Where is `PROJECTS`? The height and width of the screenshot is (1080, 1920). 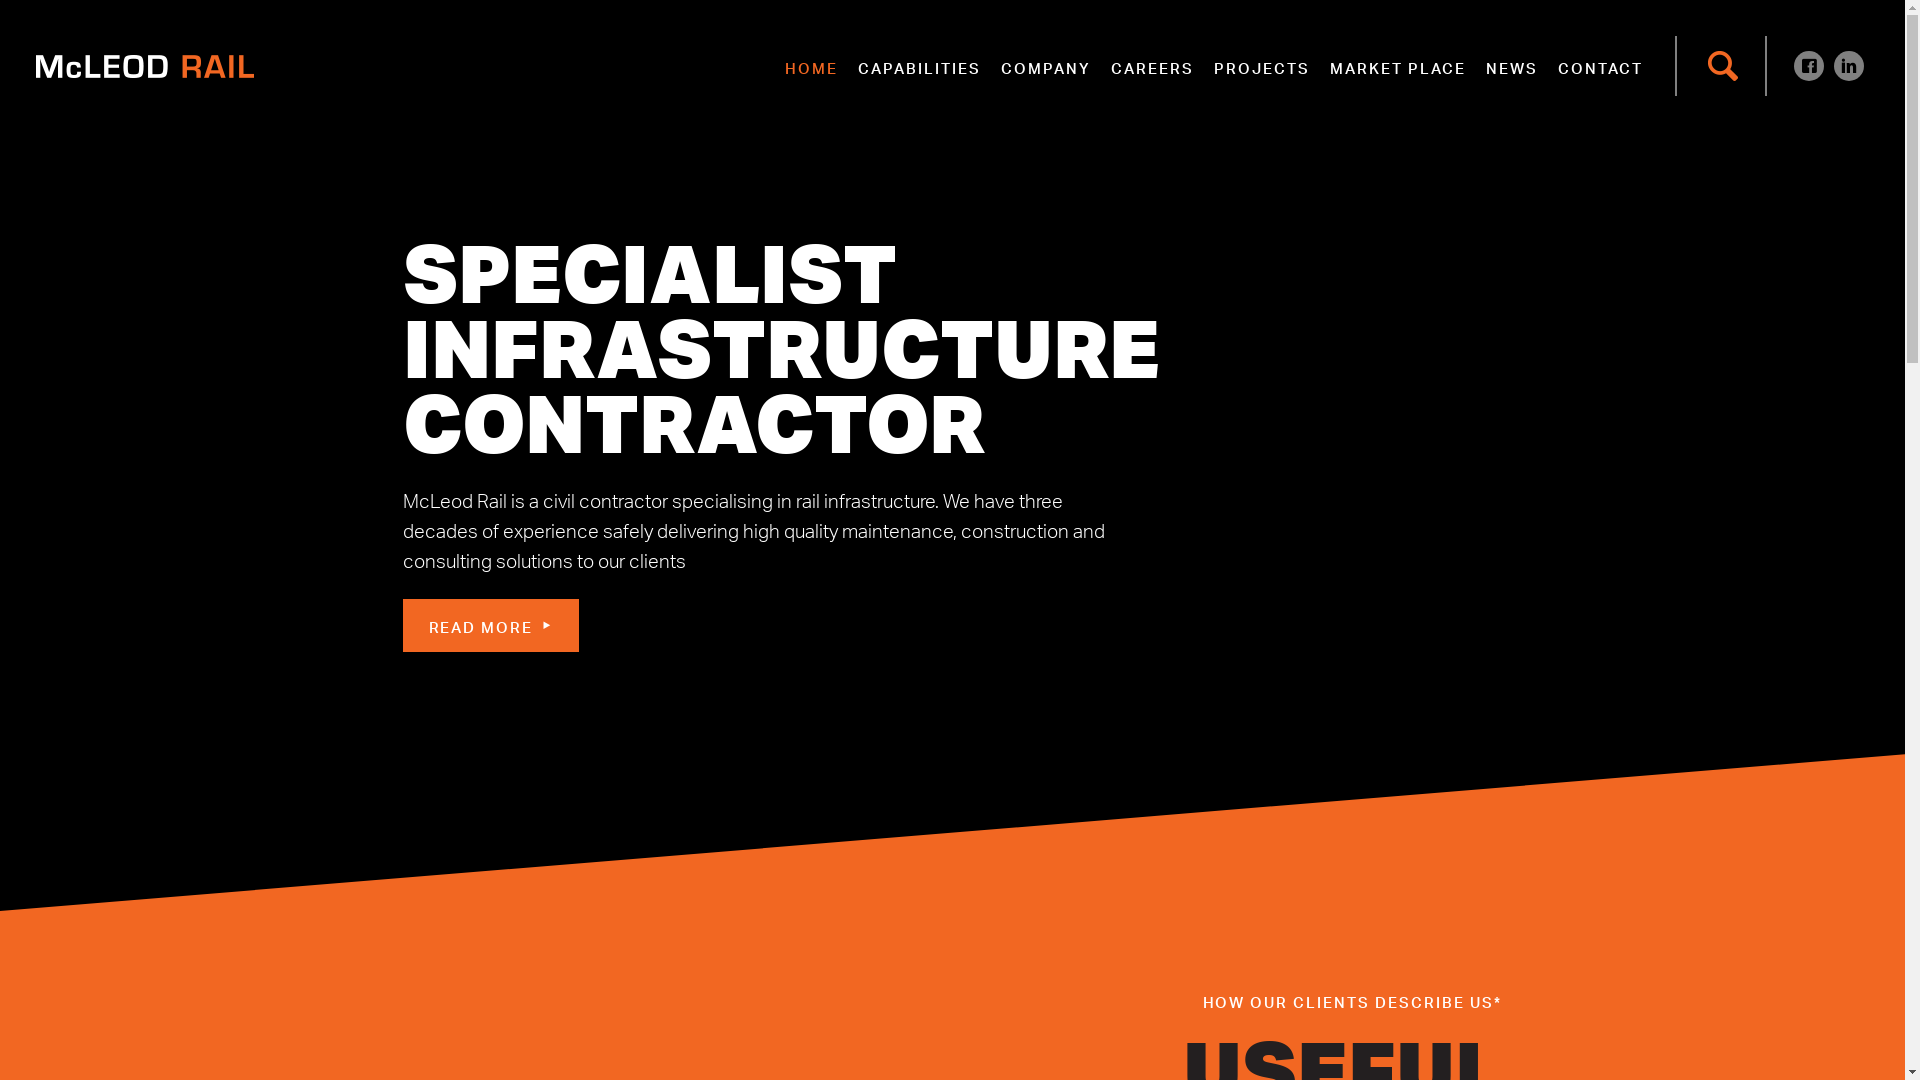
PROJECTS is located at coordinates (1262, 66).